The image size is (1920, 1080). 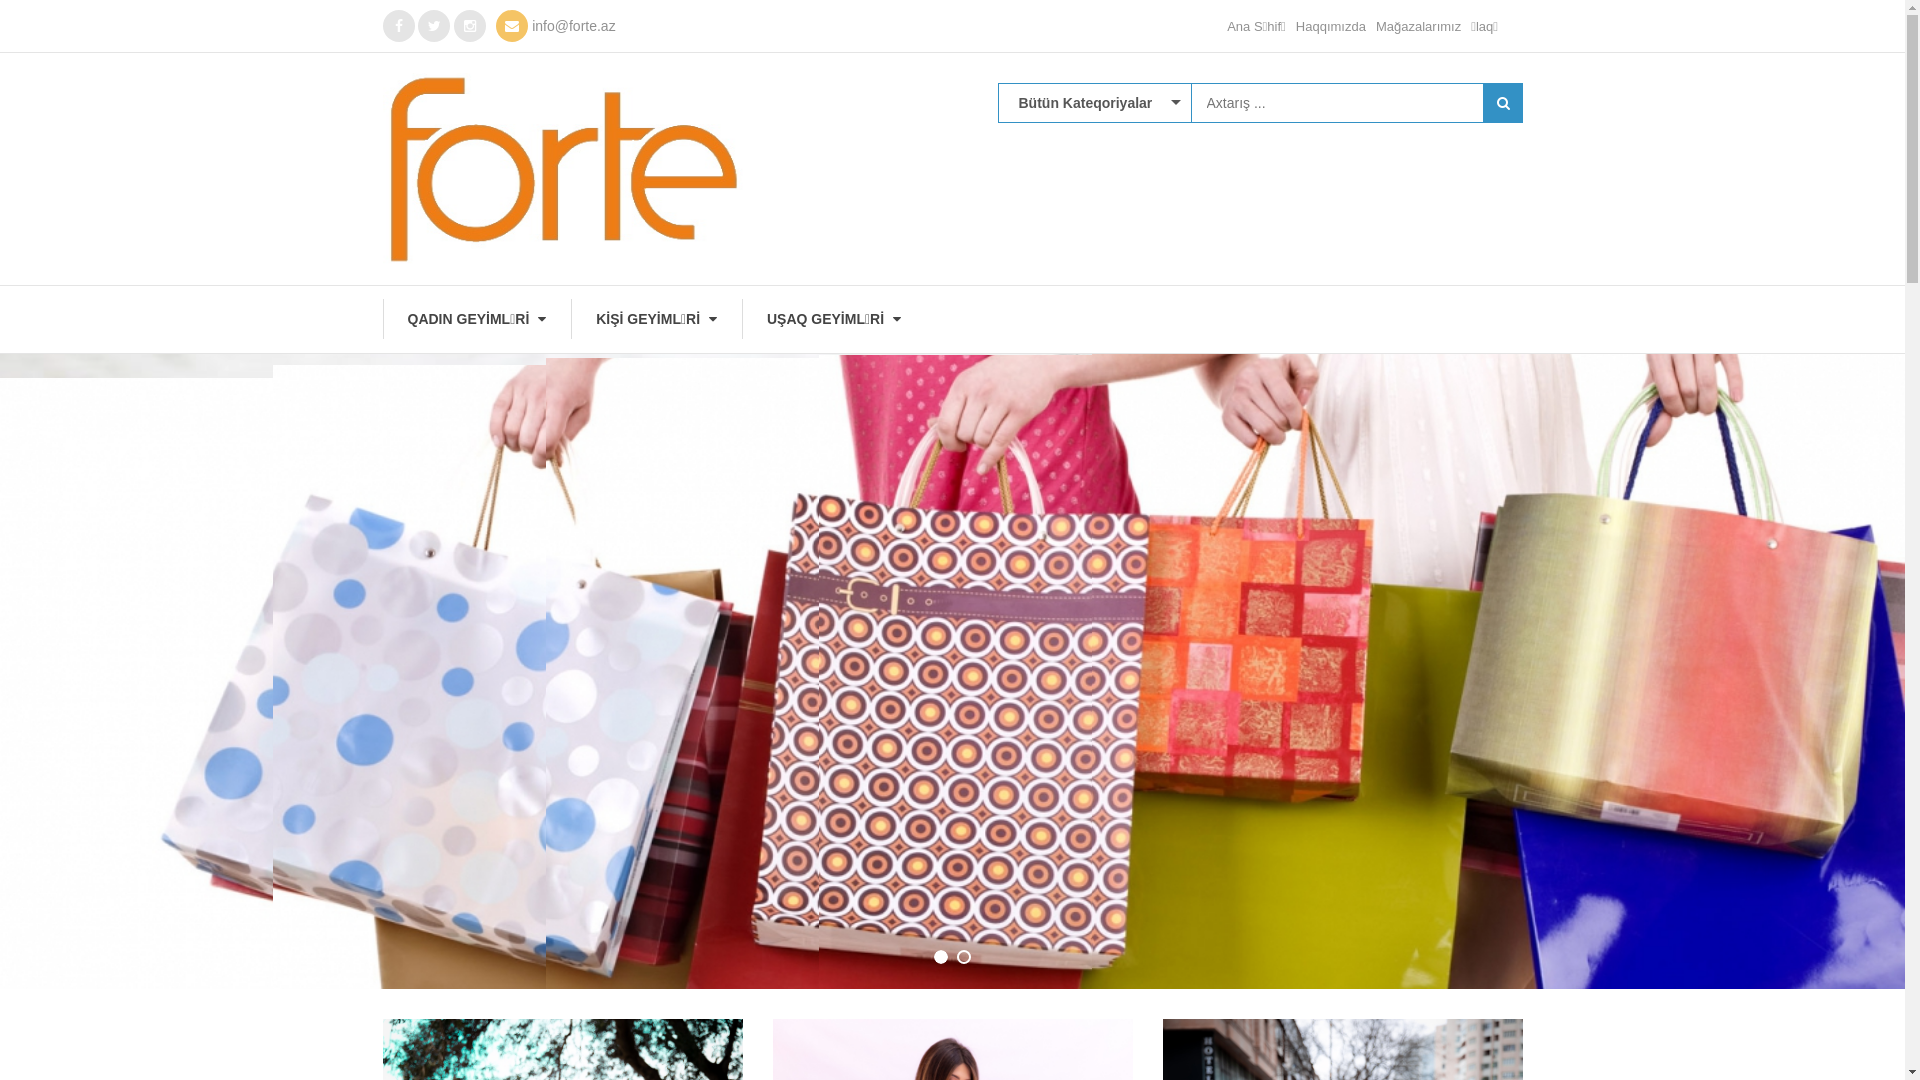 I want to click on 23, so click(x=1098, y=521).